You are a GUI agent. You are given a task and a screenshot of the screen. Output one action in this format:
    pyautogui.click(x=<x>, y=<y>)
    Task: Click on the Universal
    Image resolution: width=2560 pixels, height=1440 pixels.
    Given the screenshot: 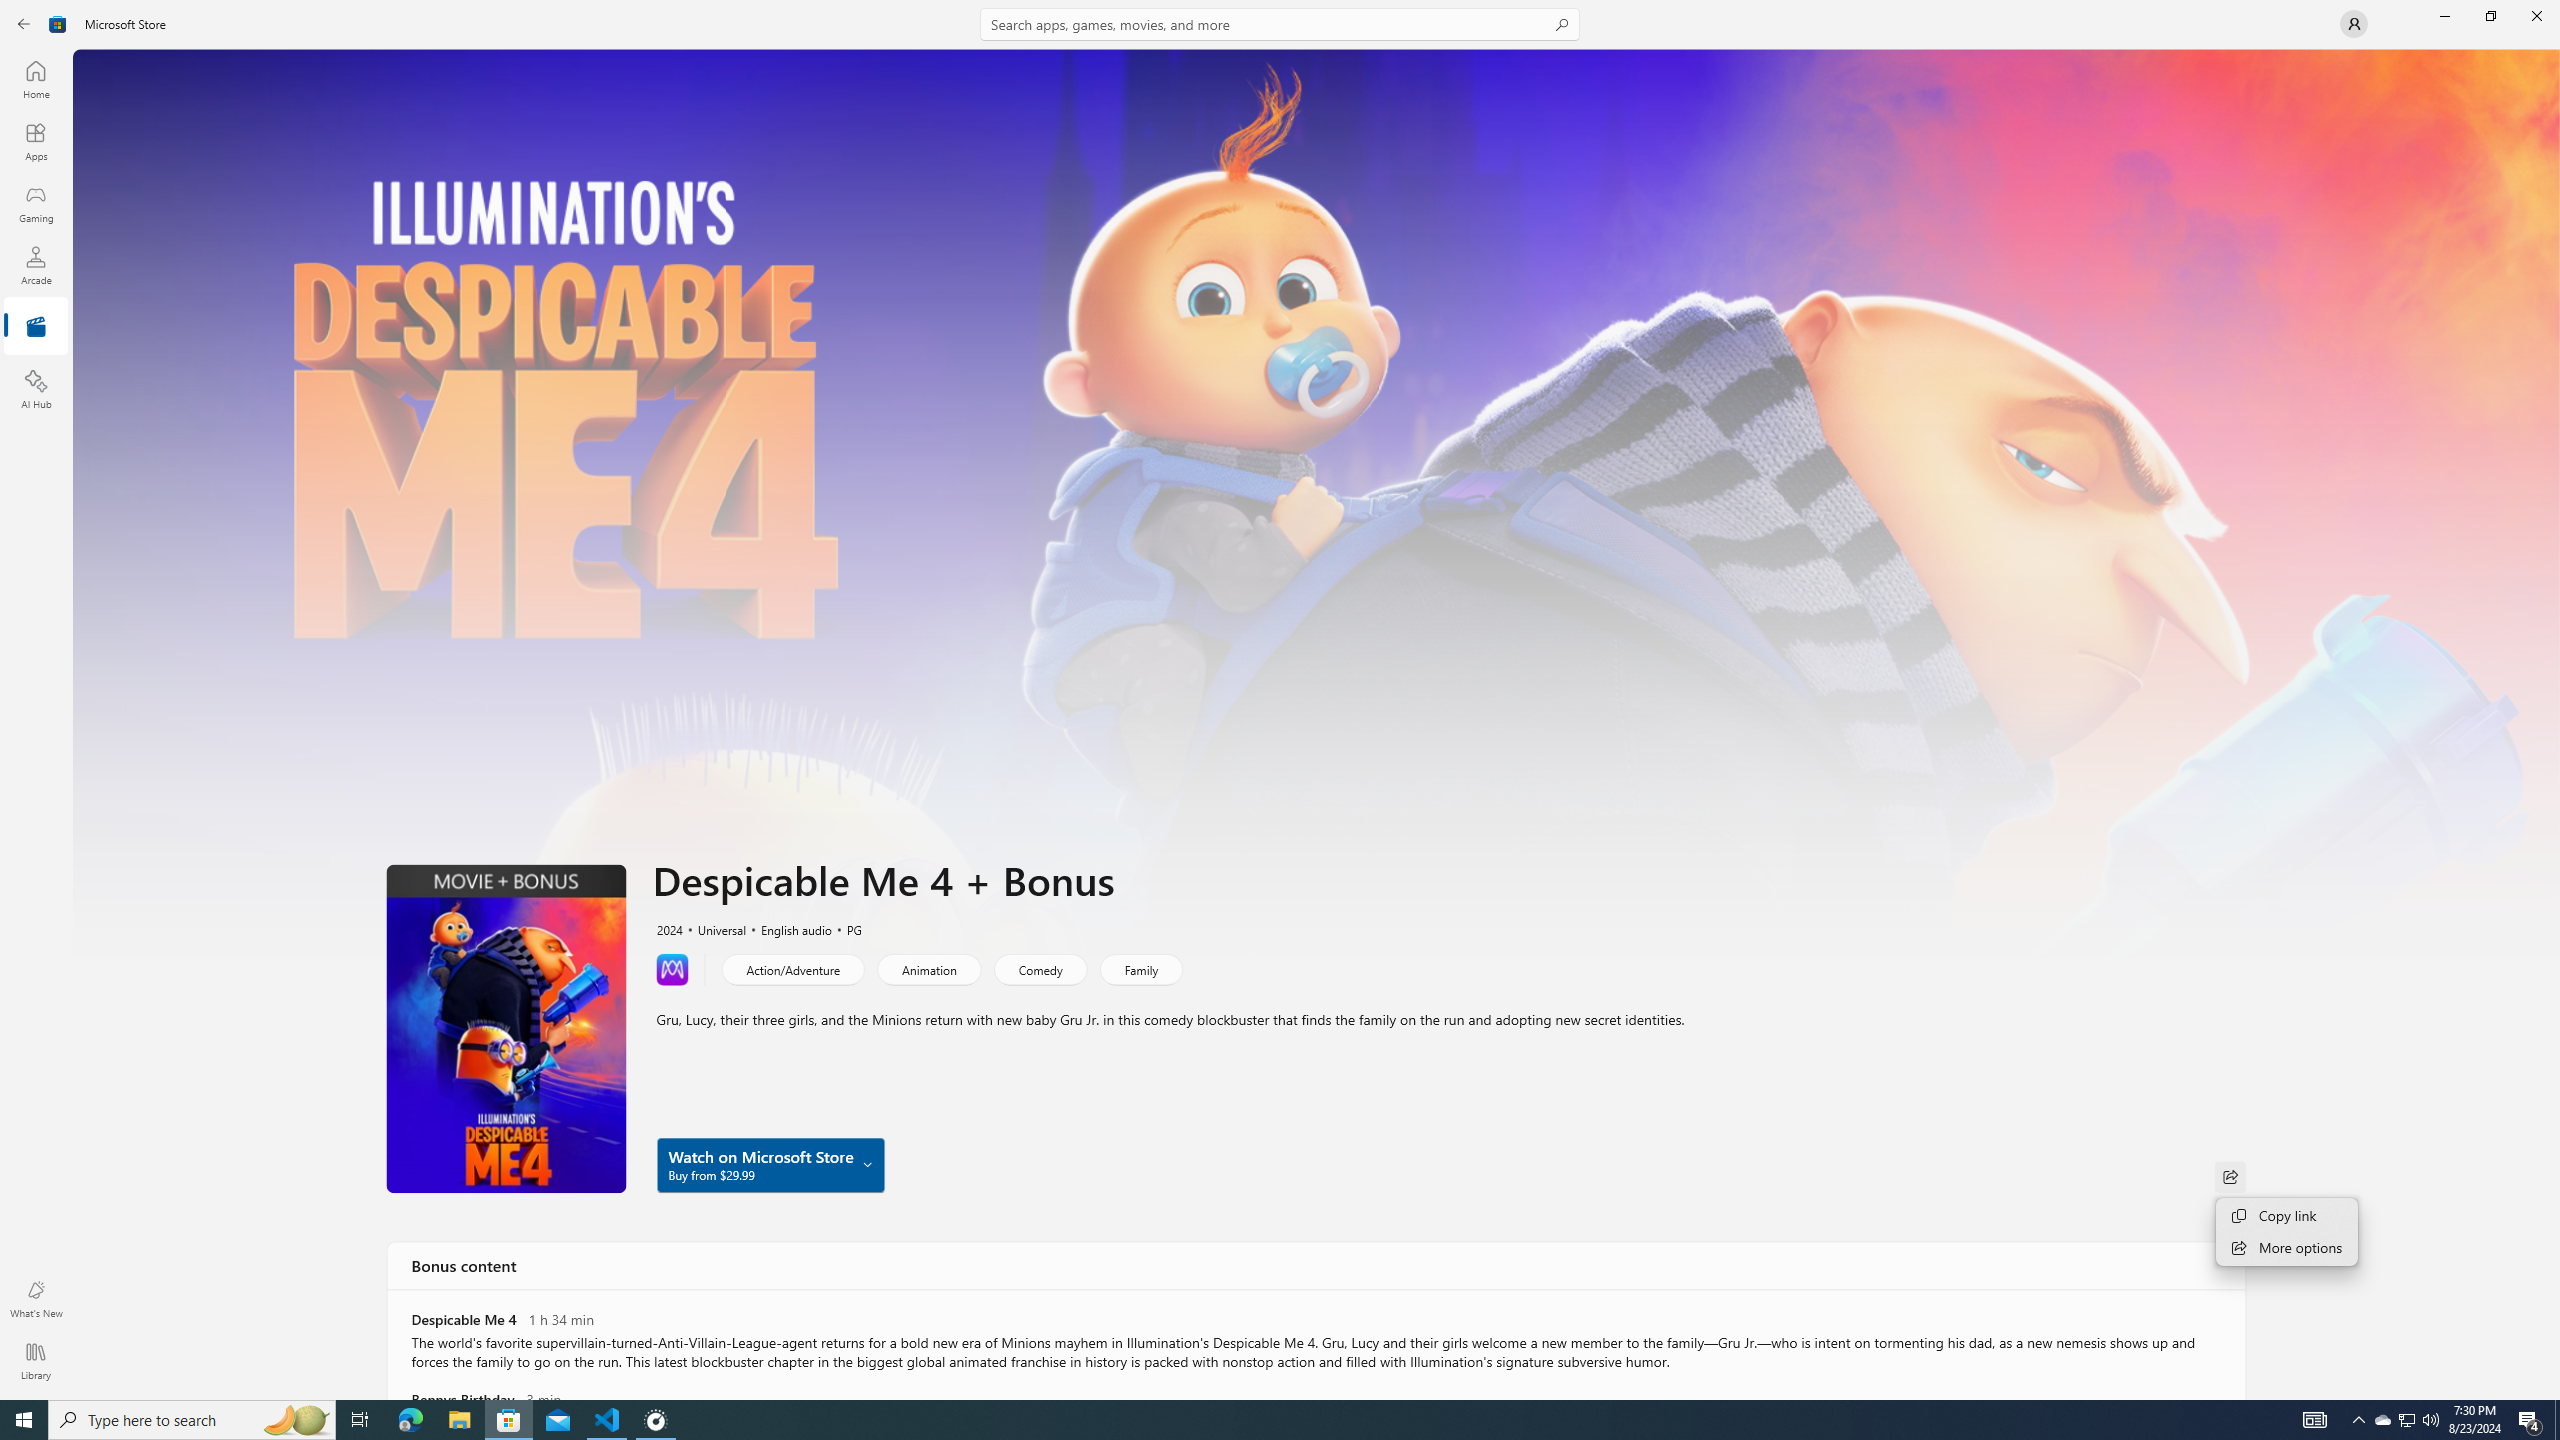 What is the action you would take?
    pyautogui.click(x=712, y=928)
    